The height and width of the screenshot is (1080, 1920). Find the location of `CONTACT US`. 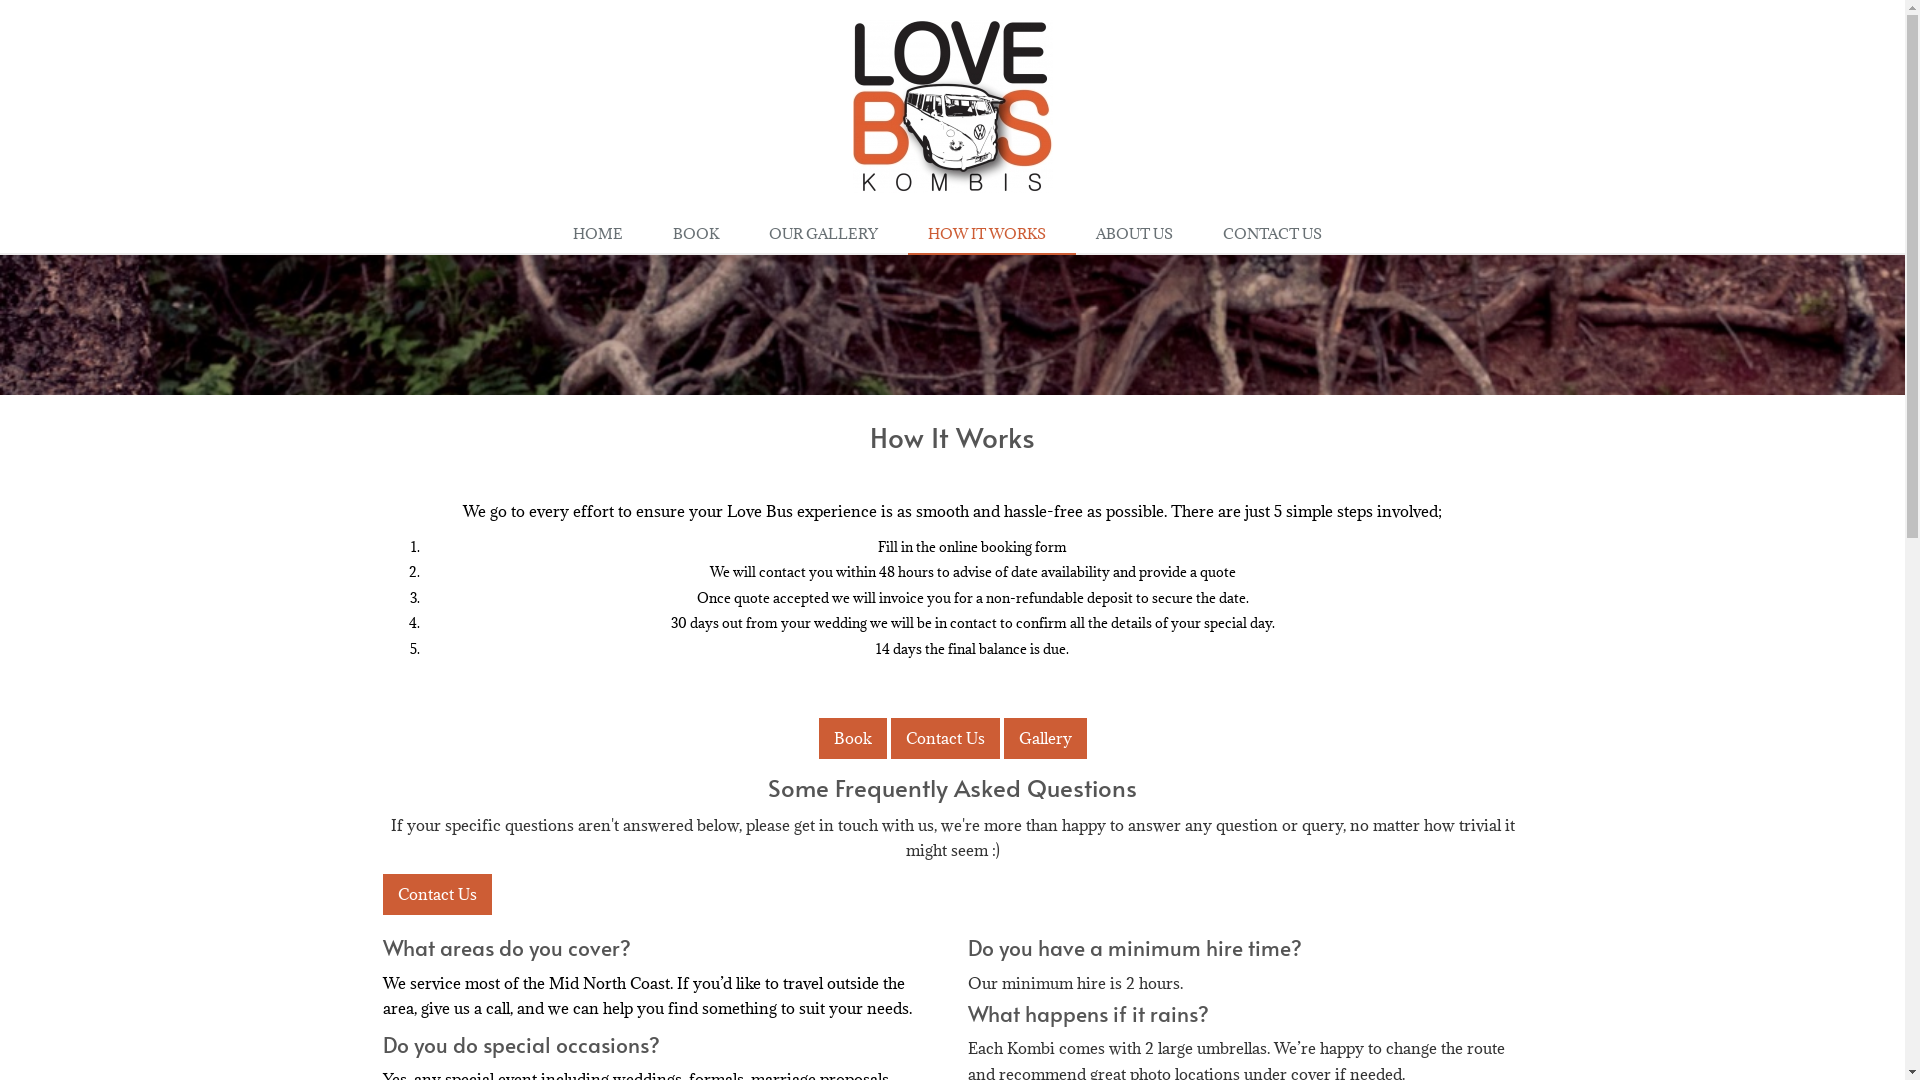

CONTACT US is located at coordinates (1278, 235).